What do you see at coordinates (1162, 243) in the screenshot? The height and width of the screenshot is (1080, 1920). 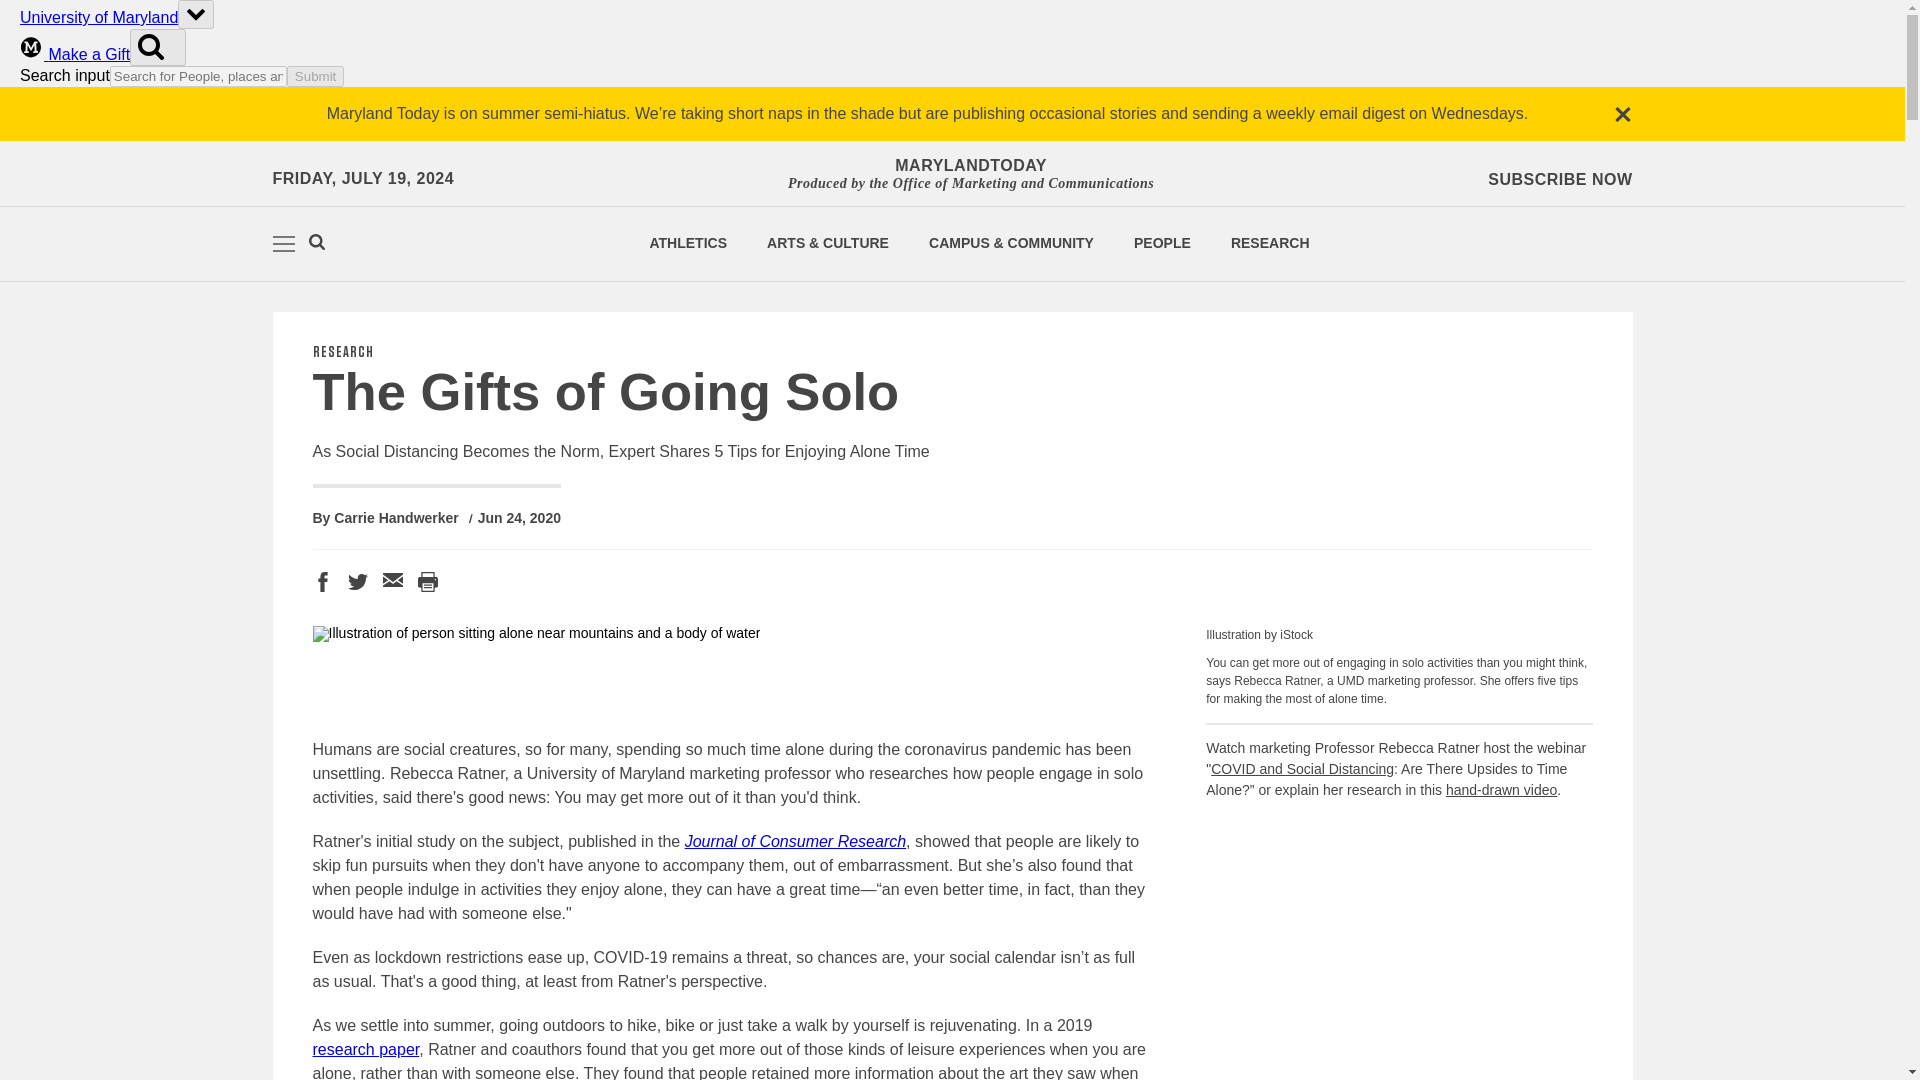 I see `PEOPLE` at bounding box center [1162, 243].